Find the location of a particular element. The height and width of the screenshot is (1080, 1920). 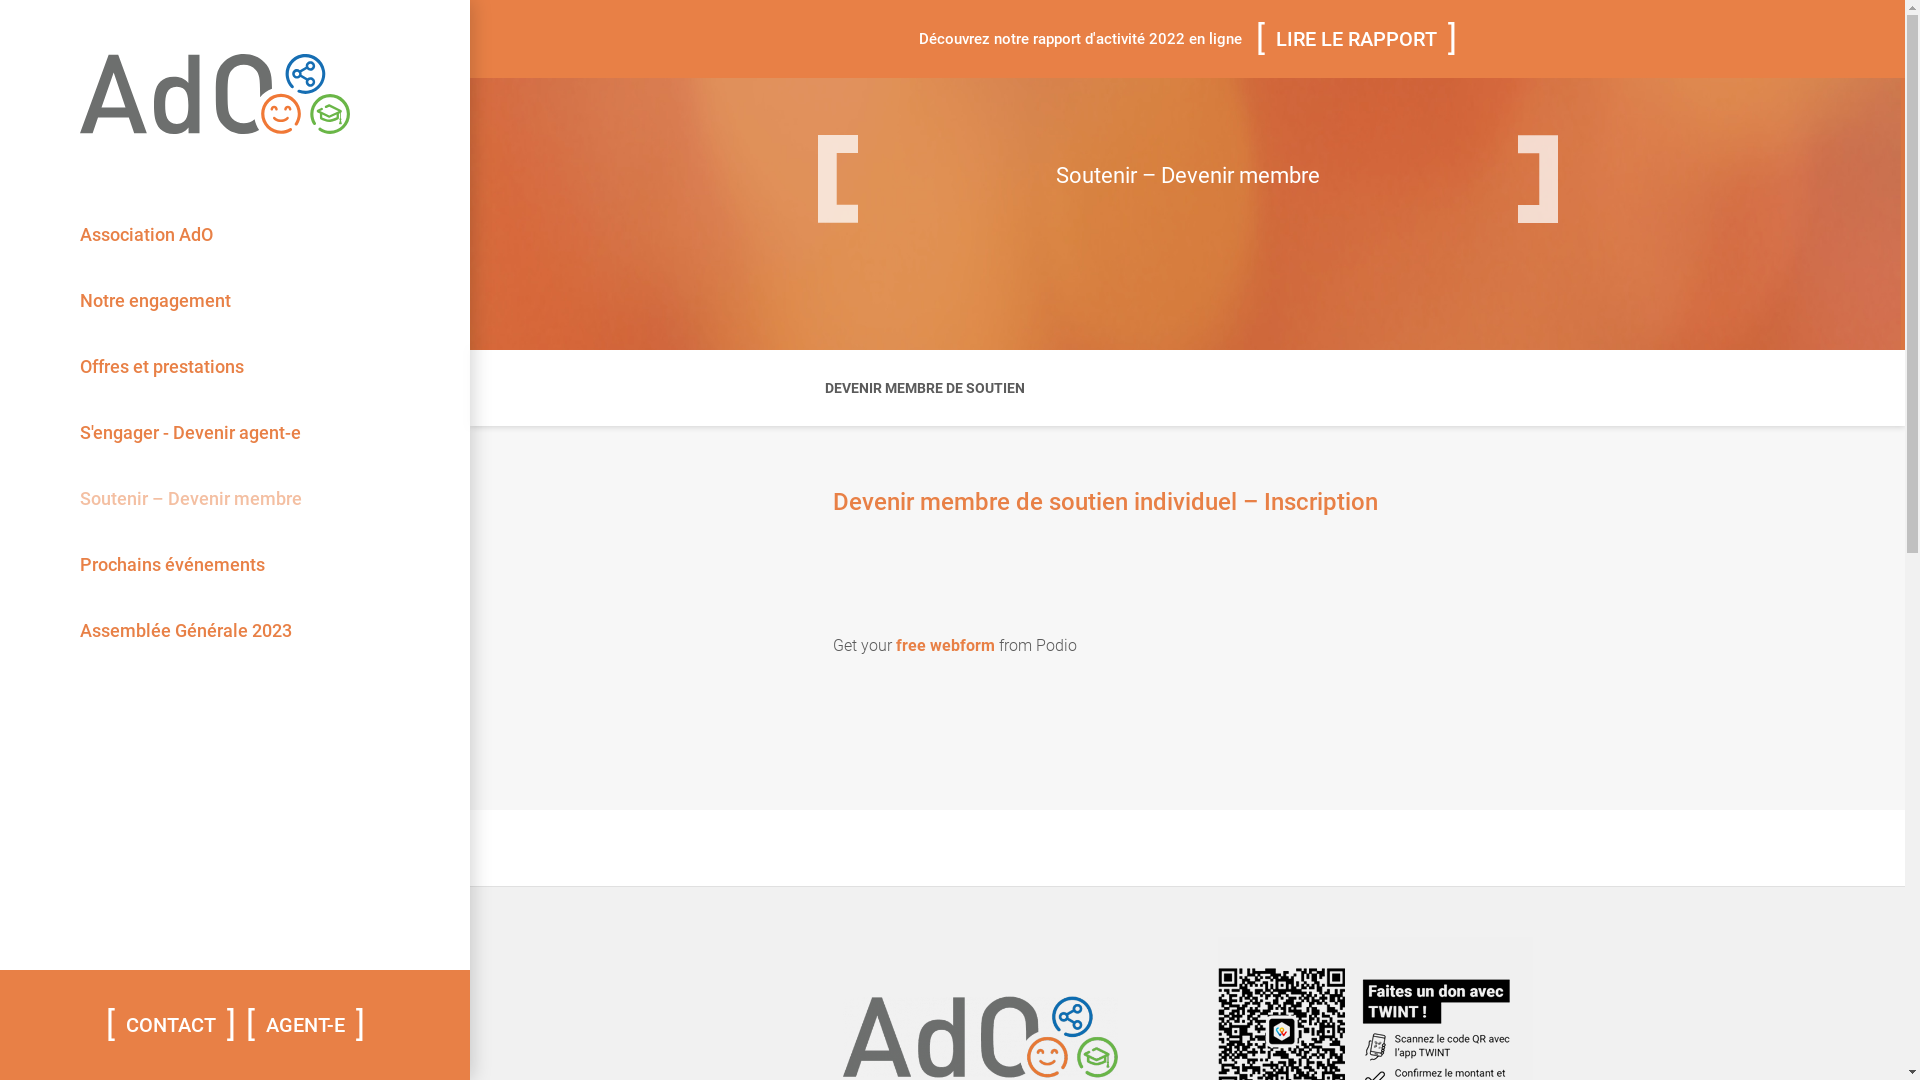

Offres et prestations is located at coordinates (162, 367).